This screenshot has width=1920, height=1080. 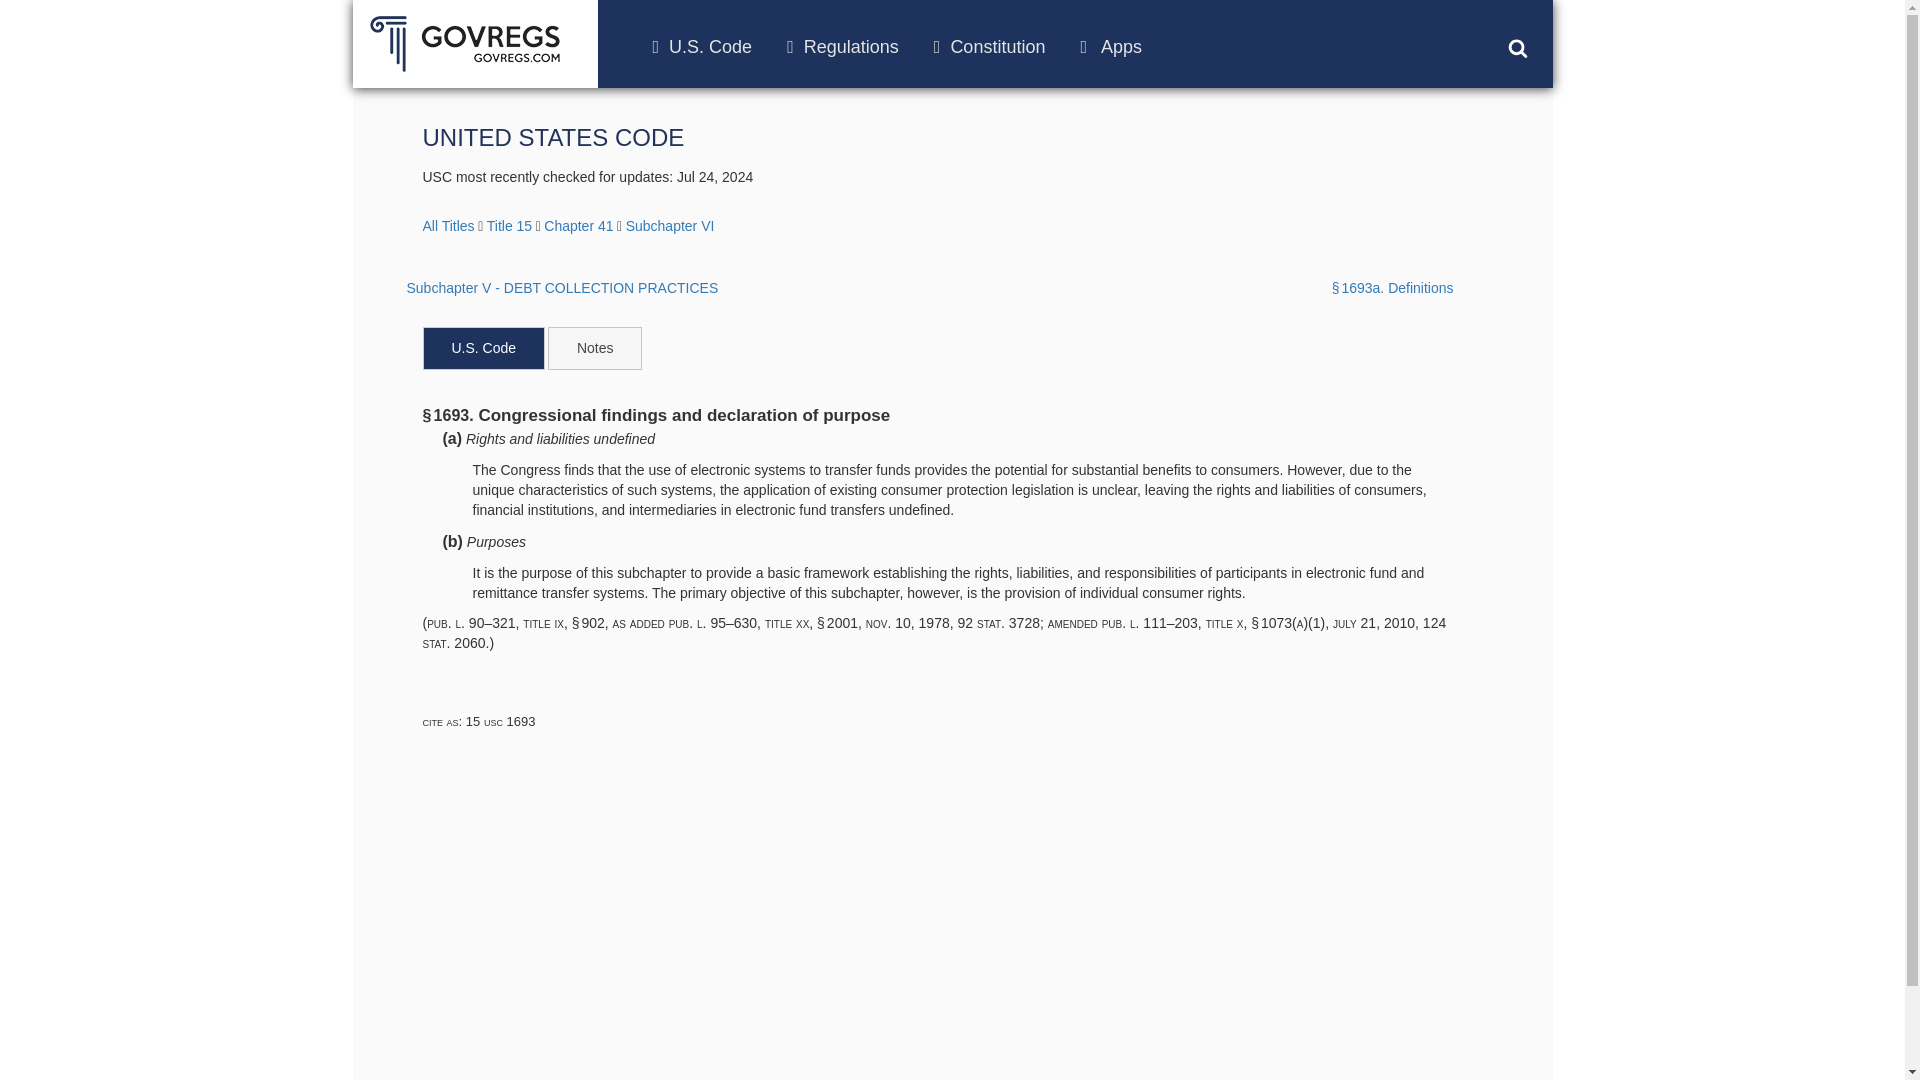 I want to click on Subchapter V - DEBT COLLECTION PRACTICES, so click(x=561, y=288).